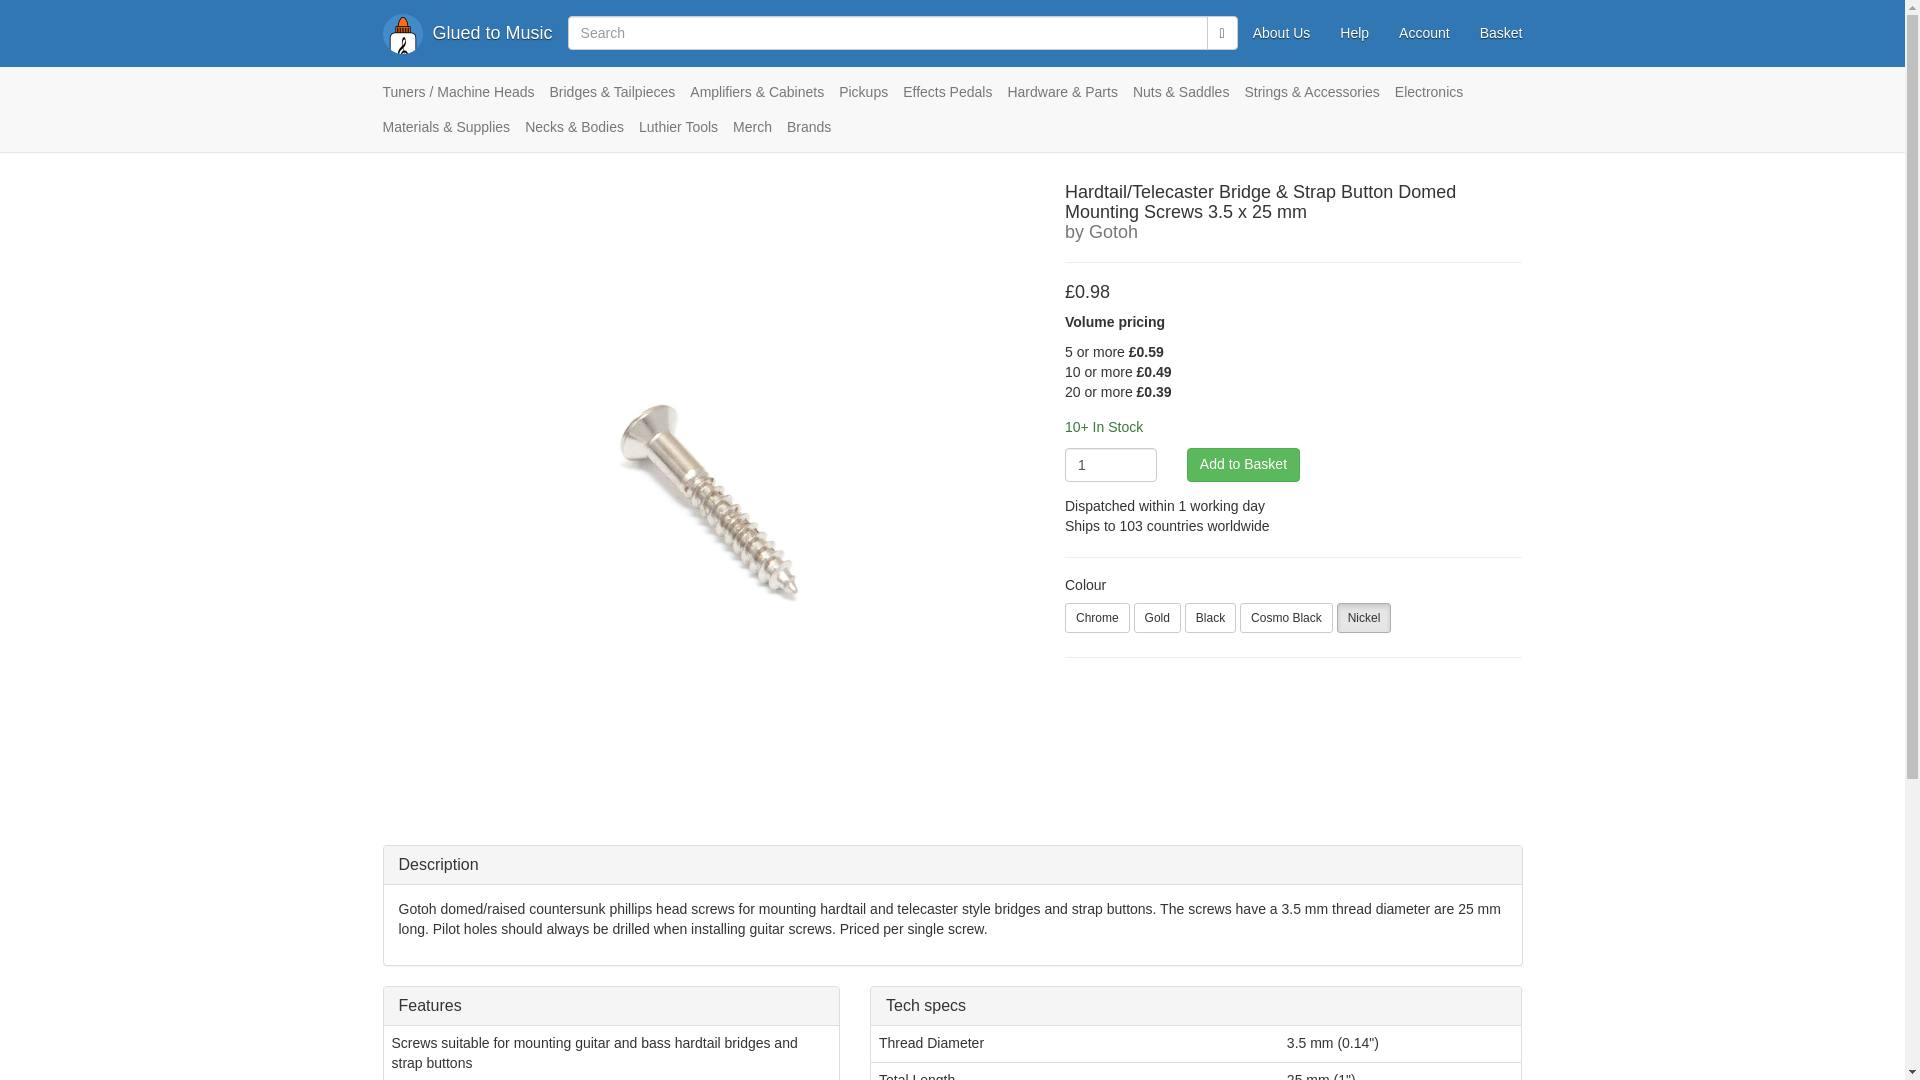 The image size is (1920, 1080). I want to click on Account, so click(1424, 32).